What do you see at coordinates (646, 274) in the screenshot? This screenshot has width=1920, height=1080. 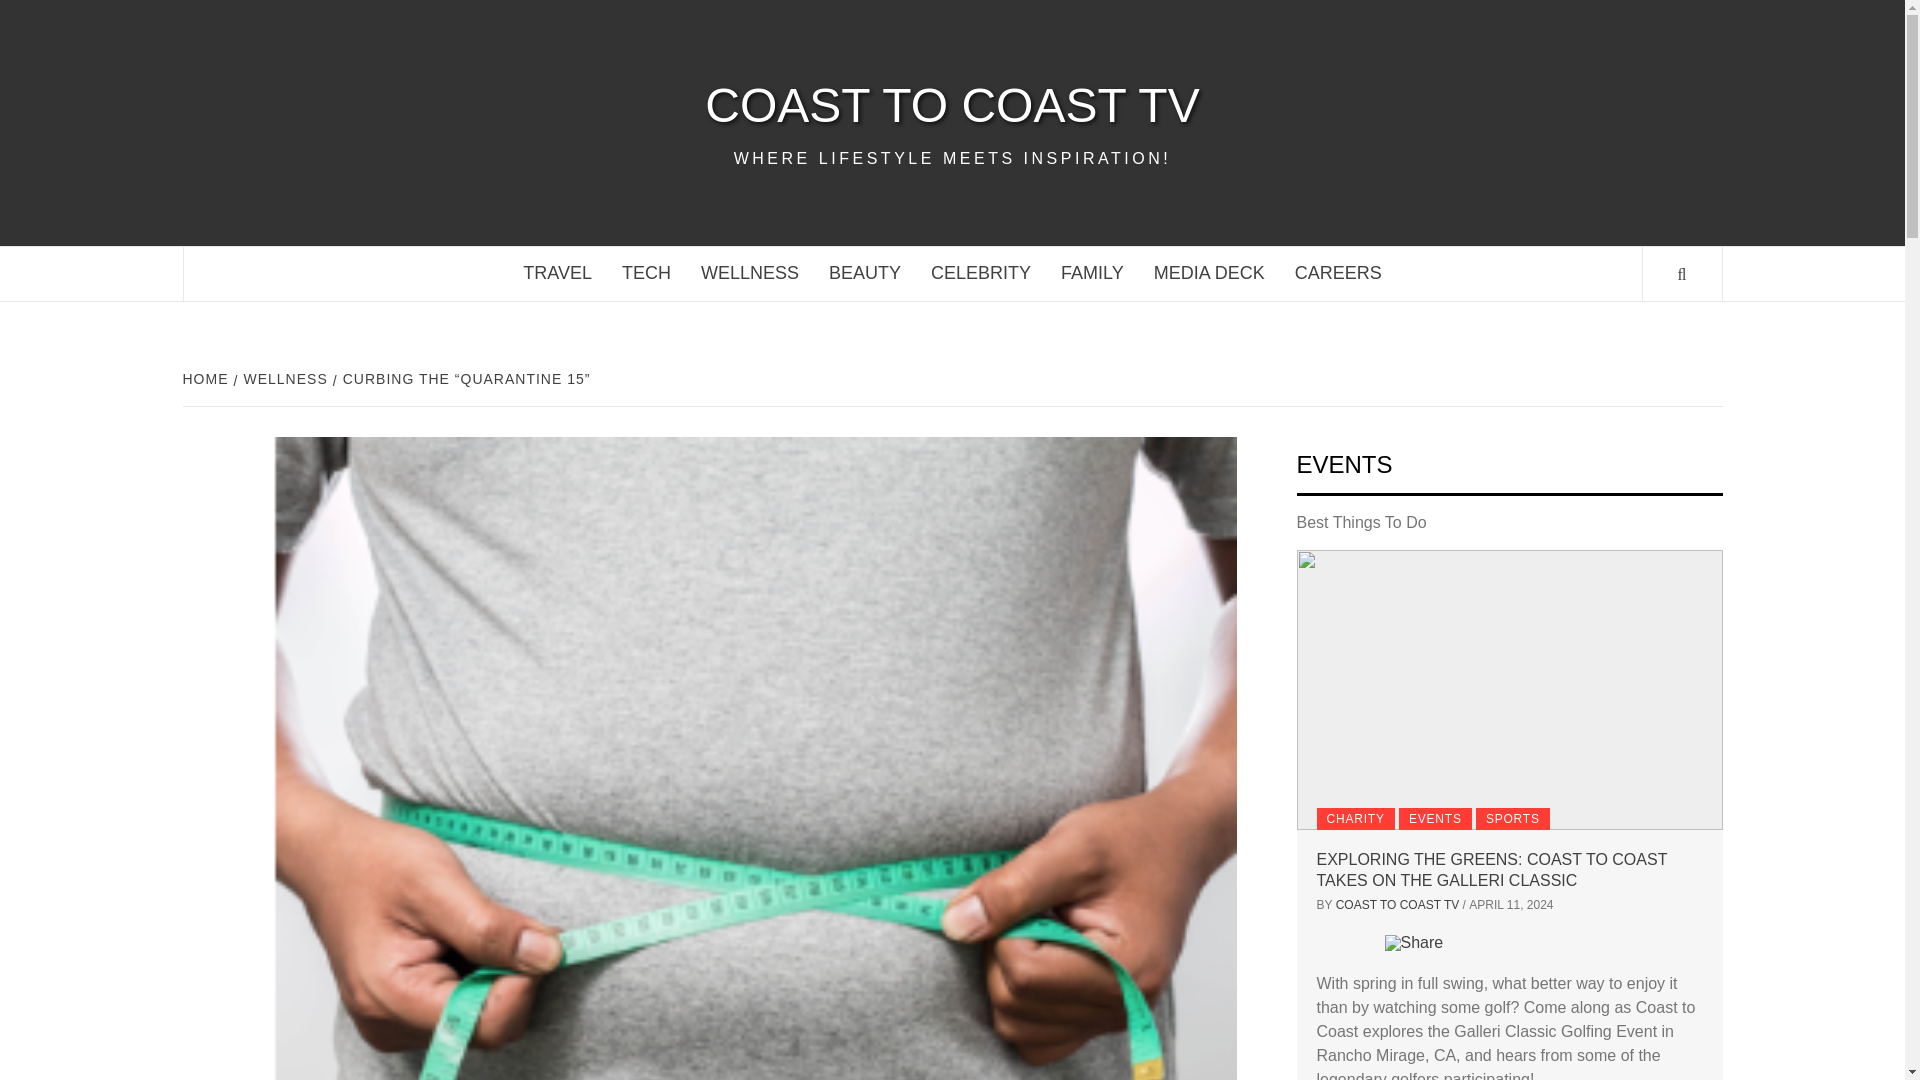 I see `TECH` at bounding box center [646, 274].